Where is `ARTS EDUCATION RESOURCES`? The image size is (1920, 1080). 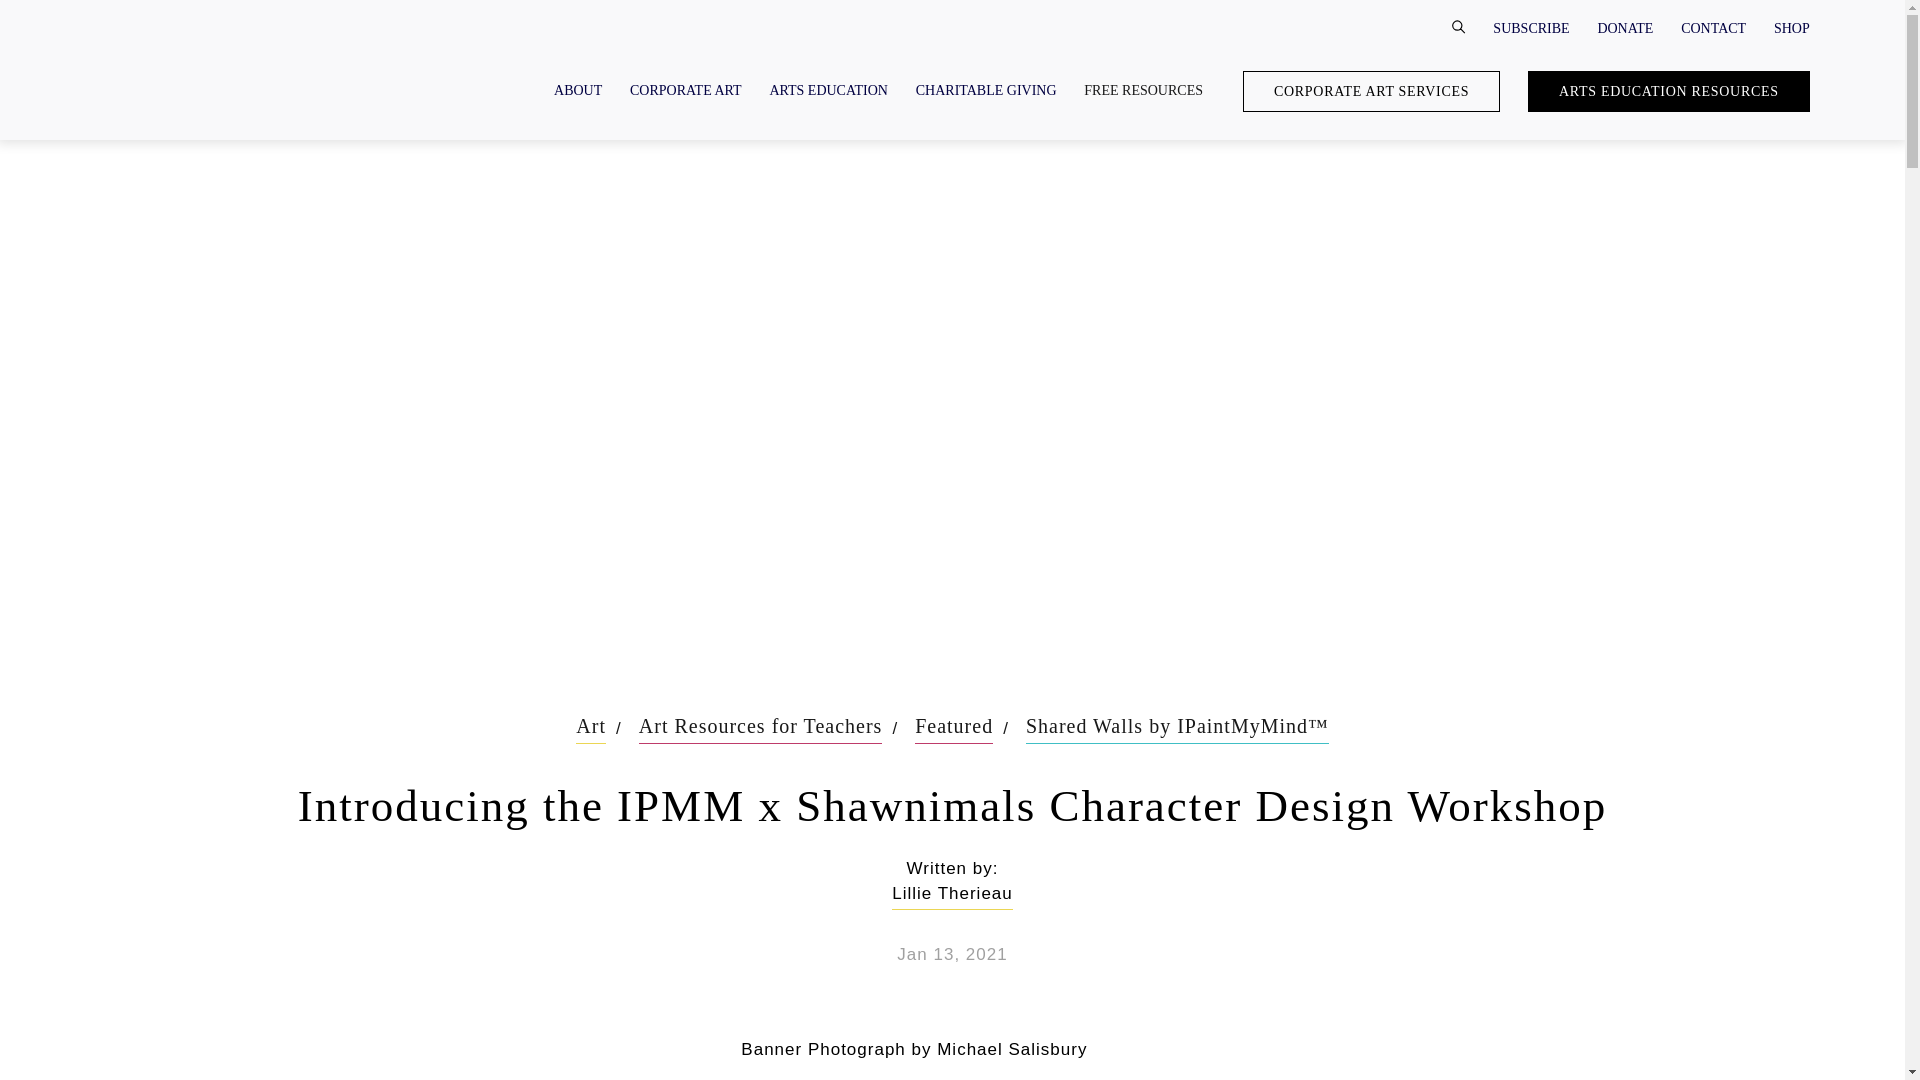
ARTS EDUCATION RESOURCES is located at coordinates (1669, 92).